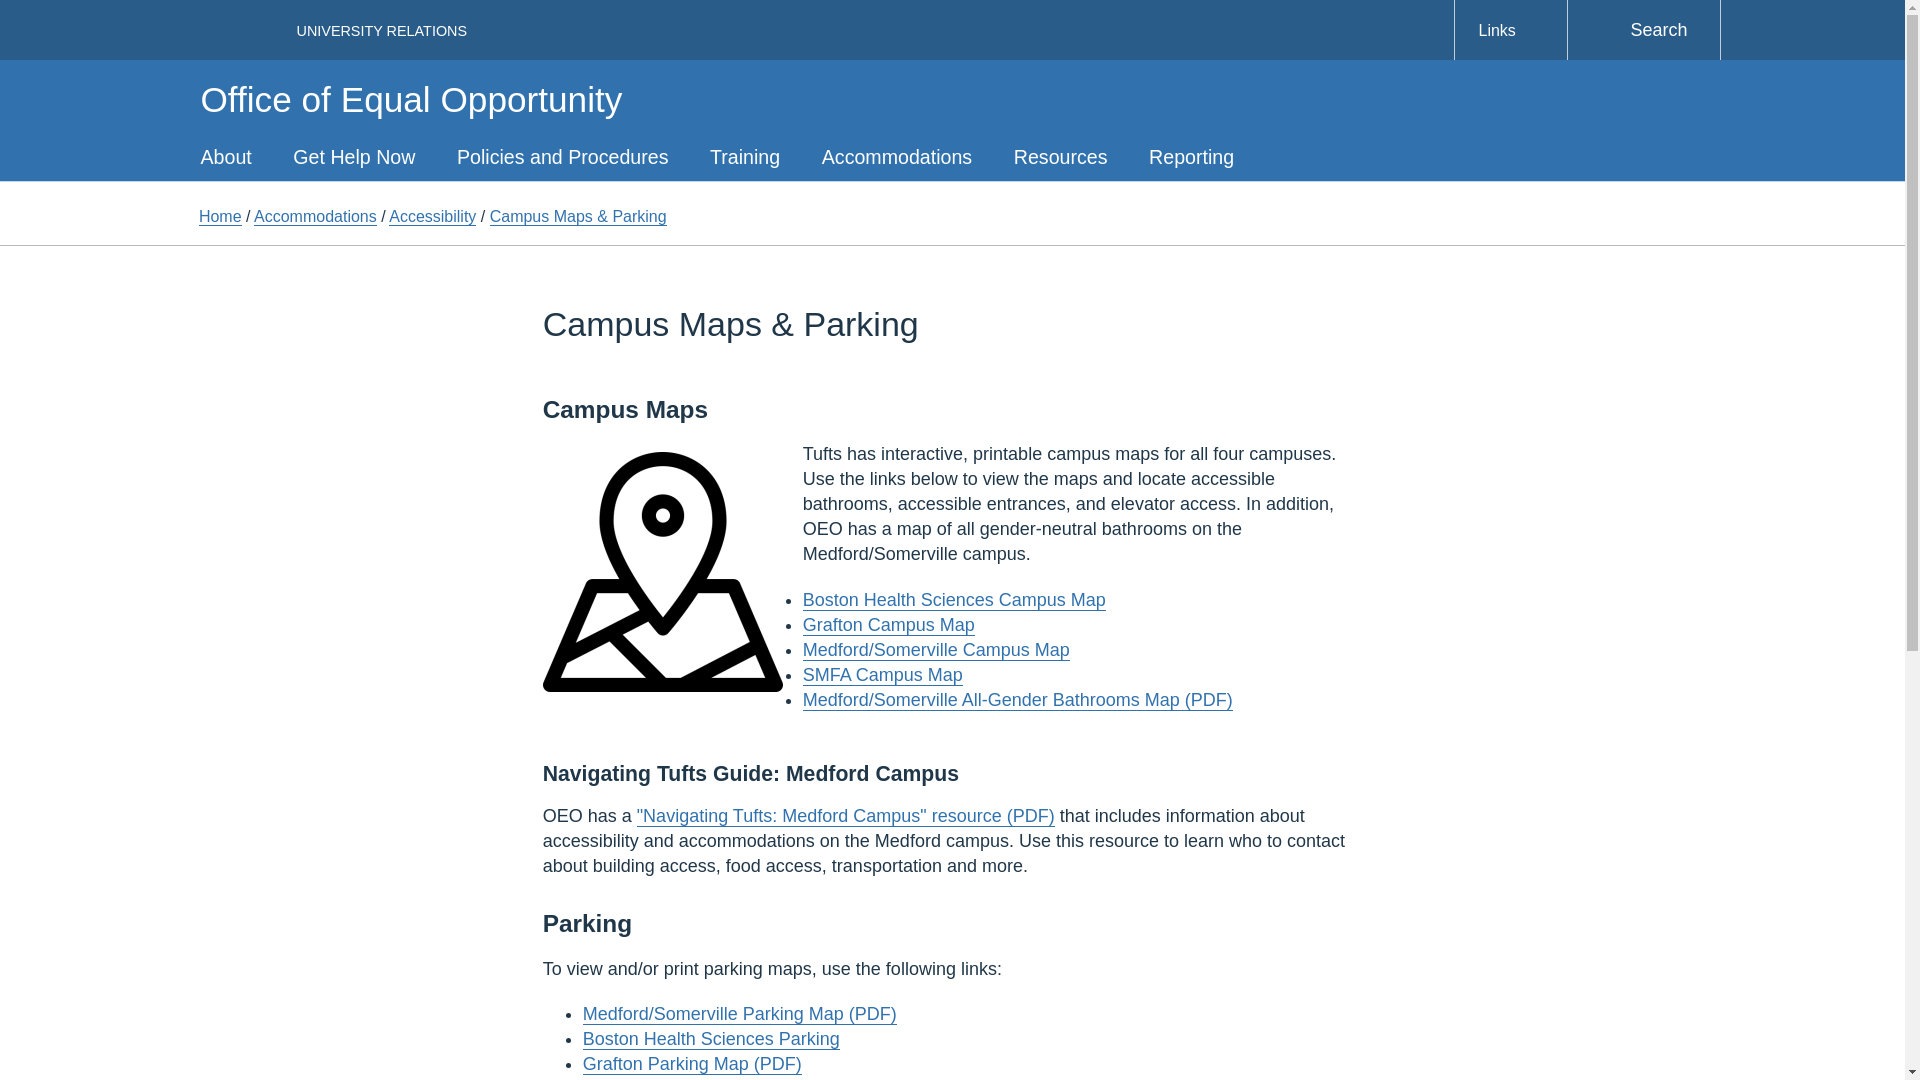 The width and height of the screenshot is (1920, 1080). What do you see at coordinates (410, 98) in the screenshot?
I see `Office of Equal Opportunity` at bounding box center [410, 98].